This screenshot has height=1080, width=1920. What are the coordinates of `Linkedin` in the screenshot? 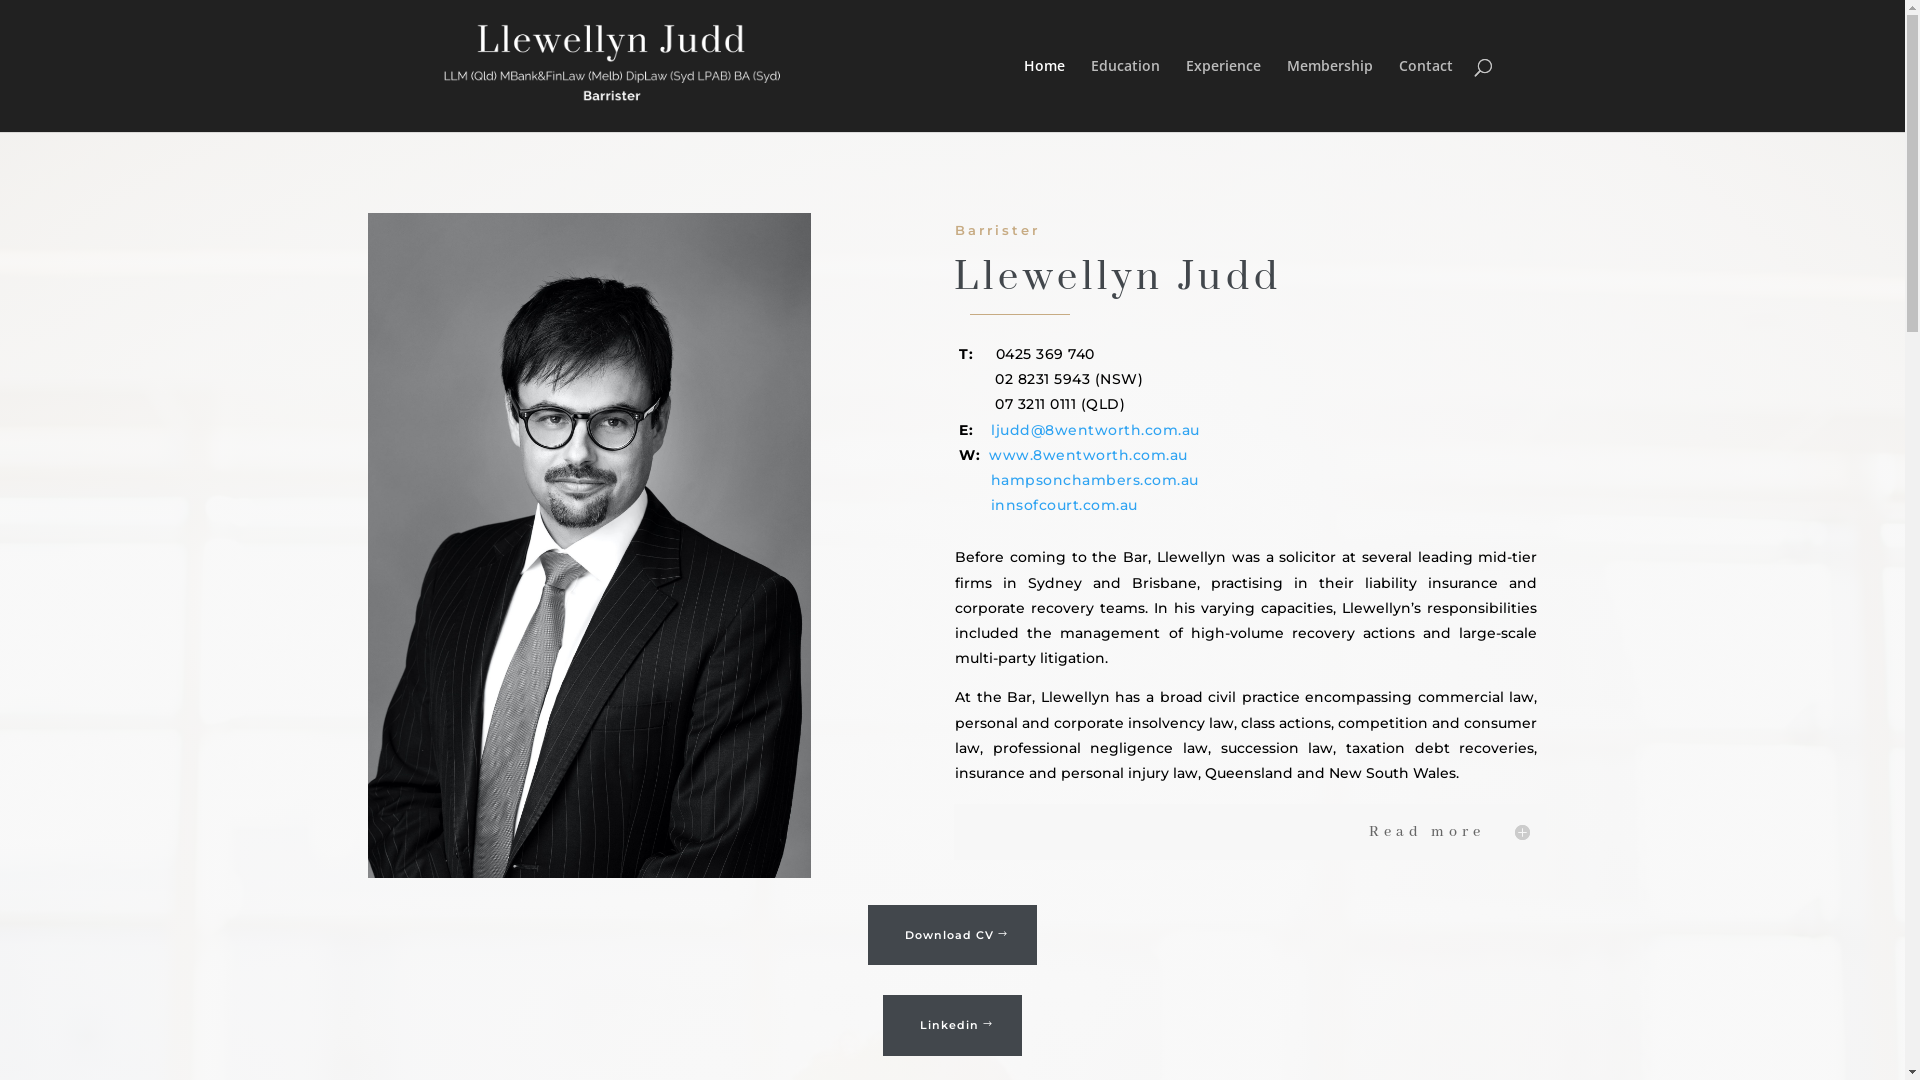 It's located at (952, 1026).